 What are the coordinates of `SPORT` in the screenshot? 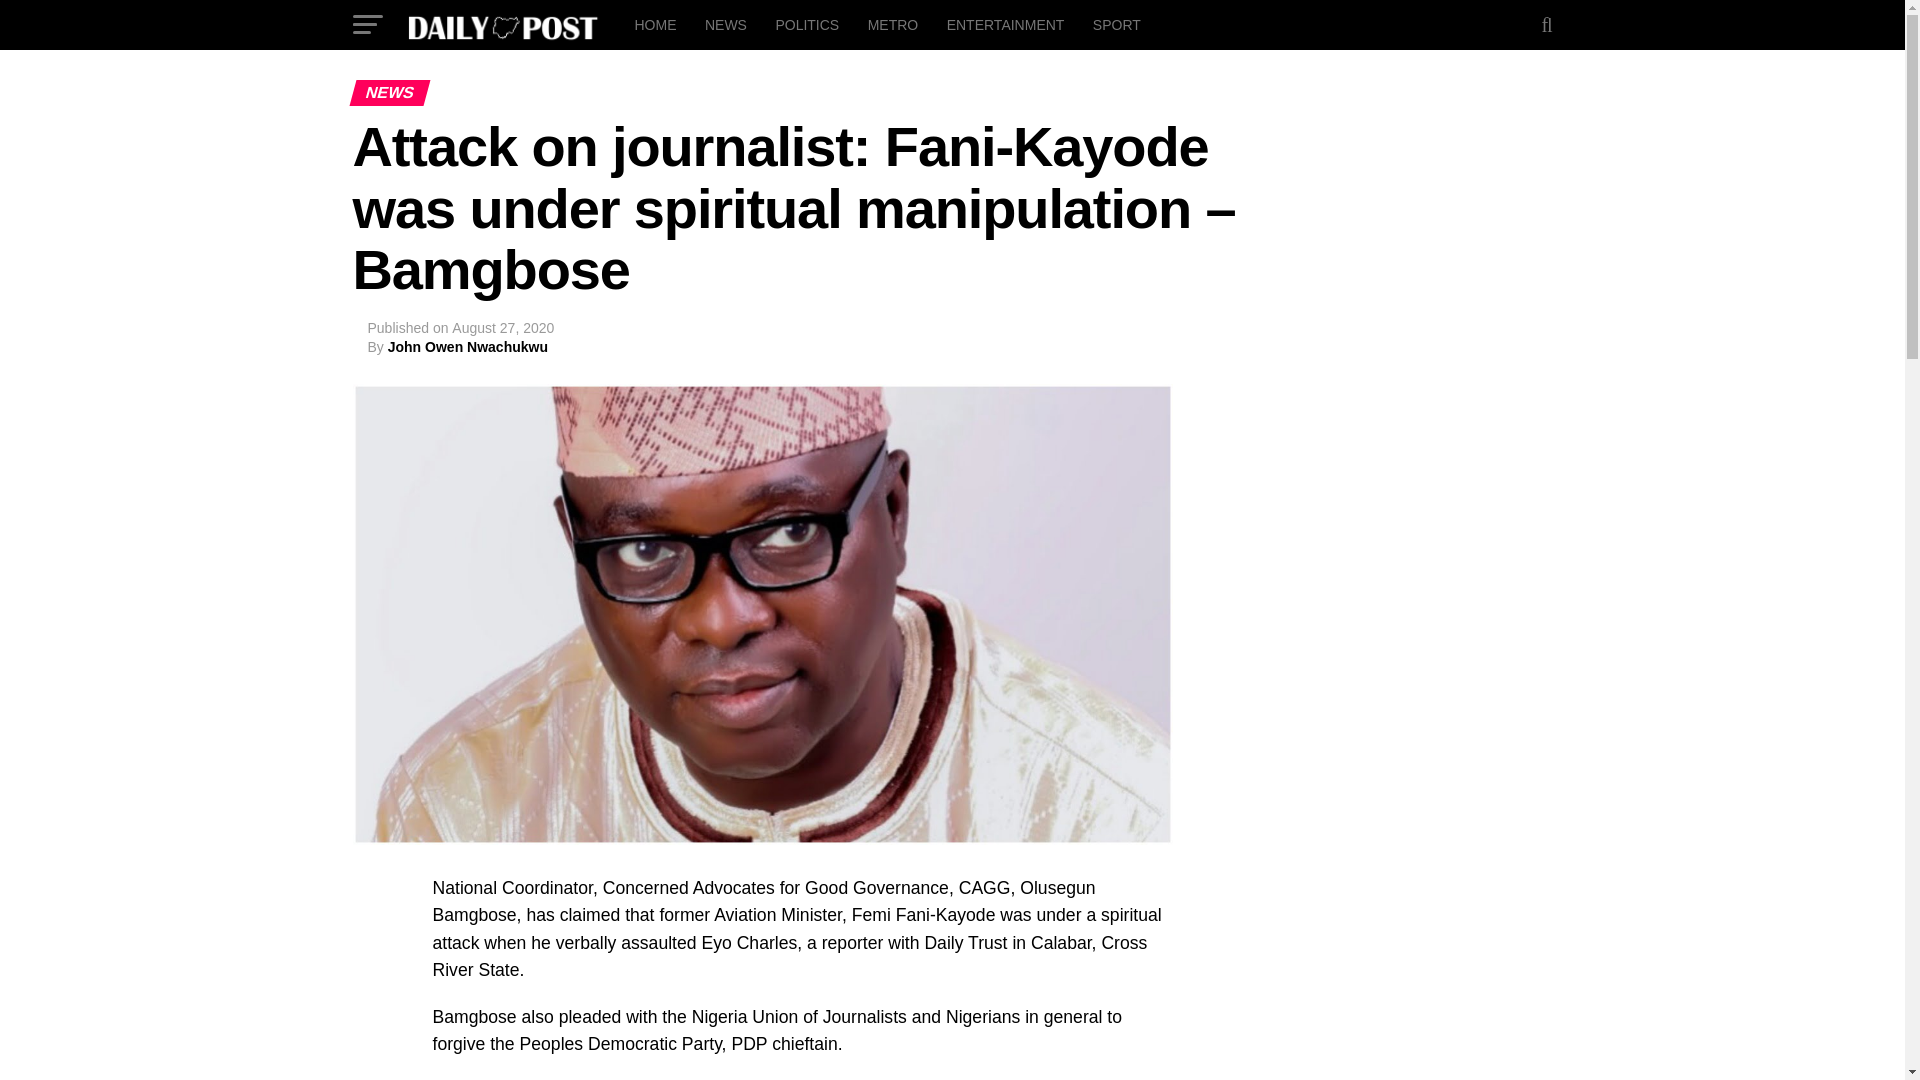 It's located at (1116, 24).